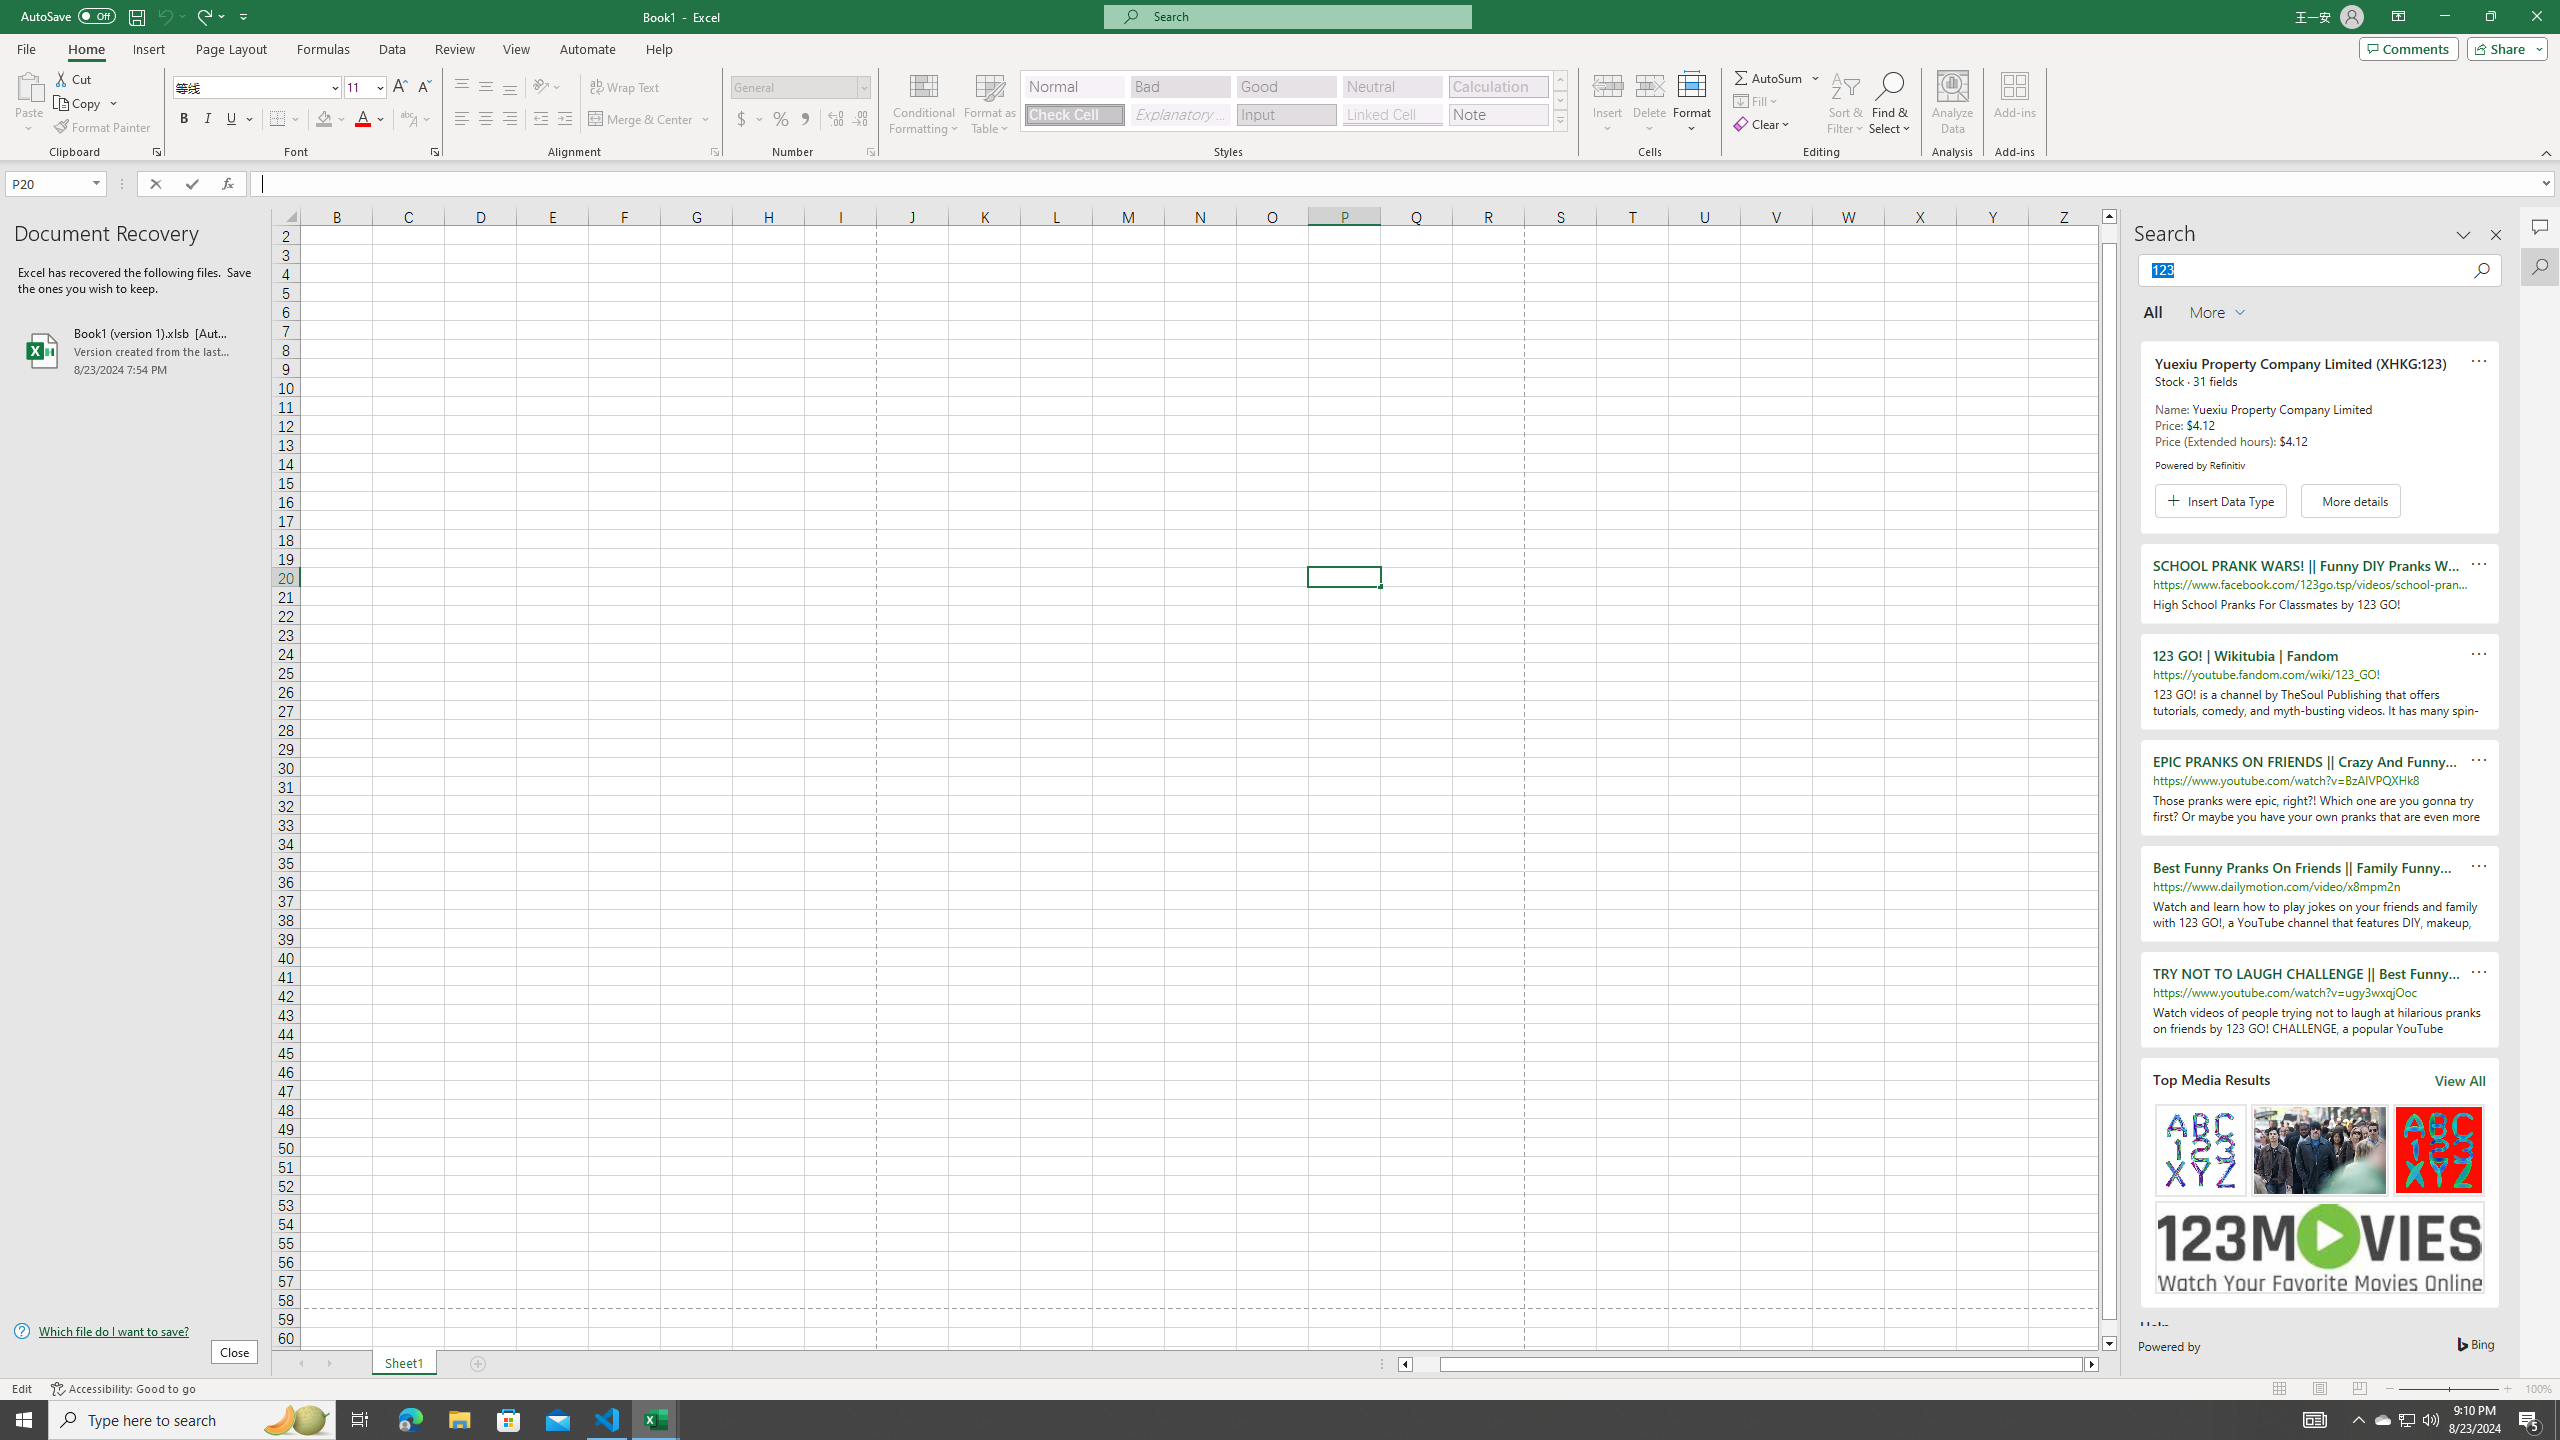 This screenshot has width=2560, height=1440. What do you see at coordinates (1757, 100) in the screenshot?
I see `Fill` at bounding box center [1757, 100].